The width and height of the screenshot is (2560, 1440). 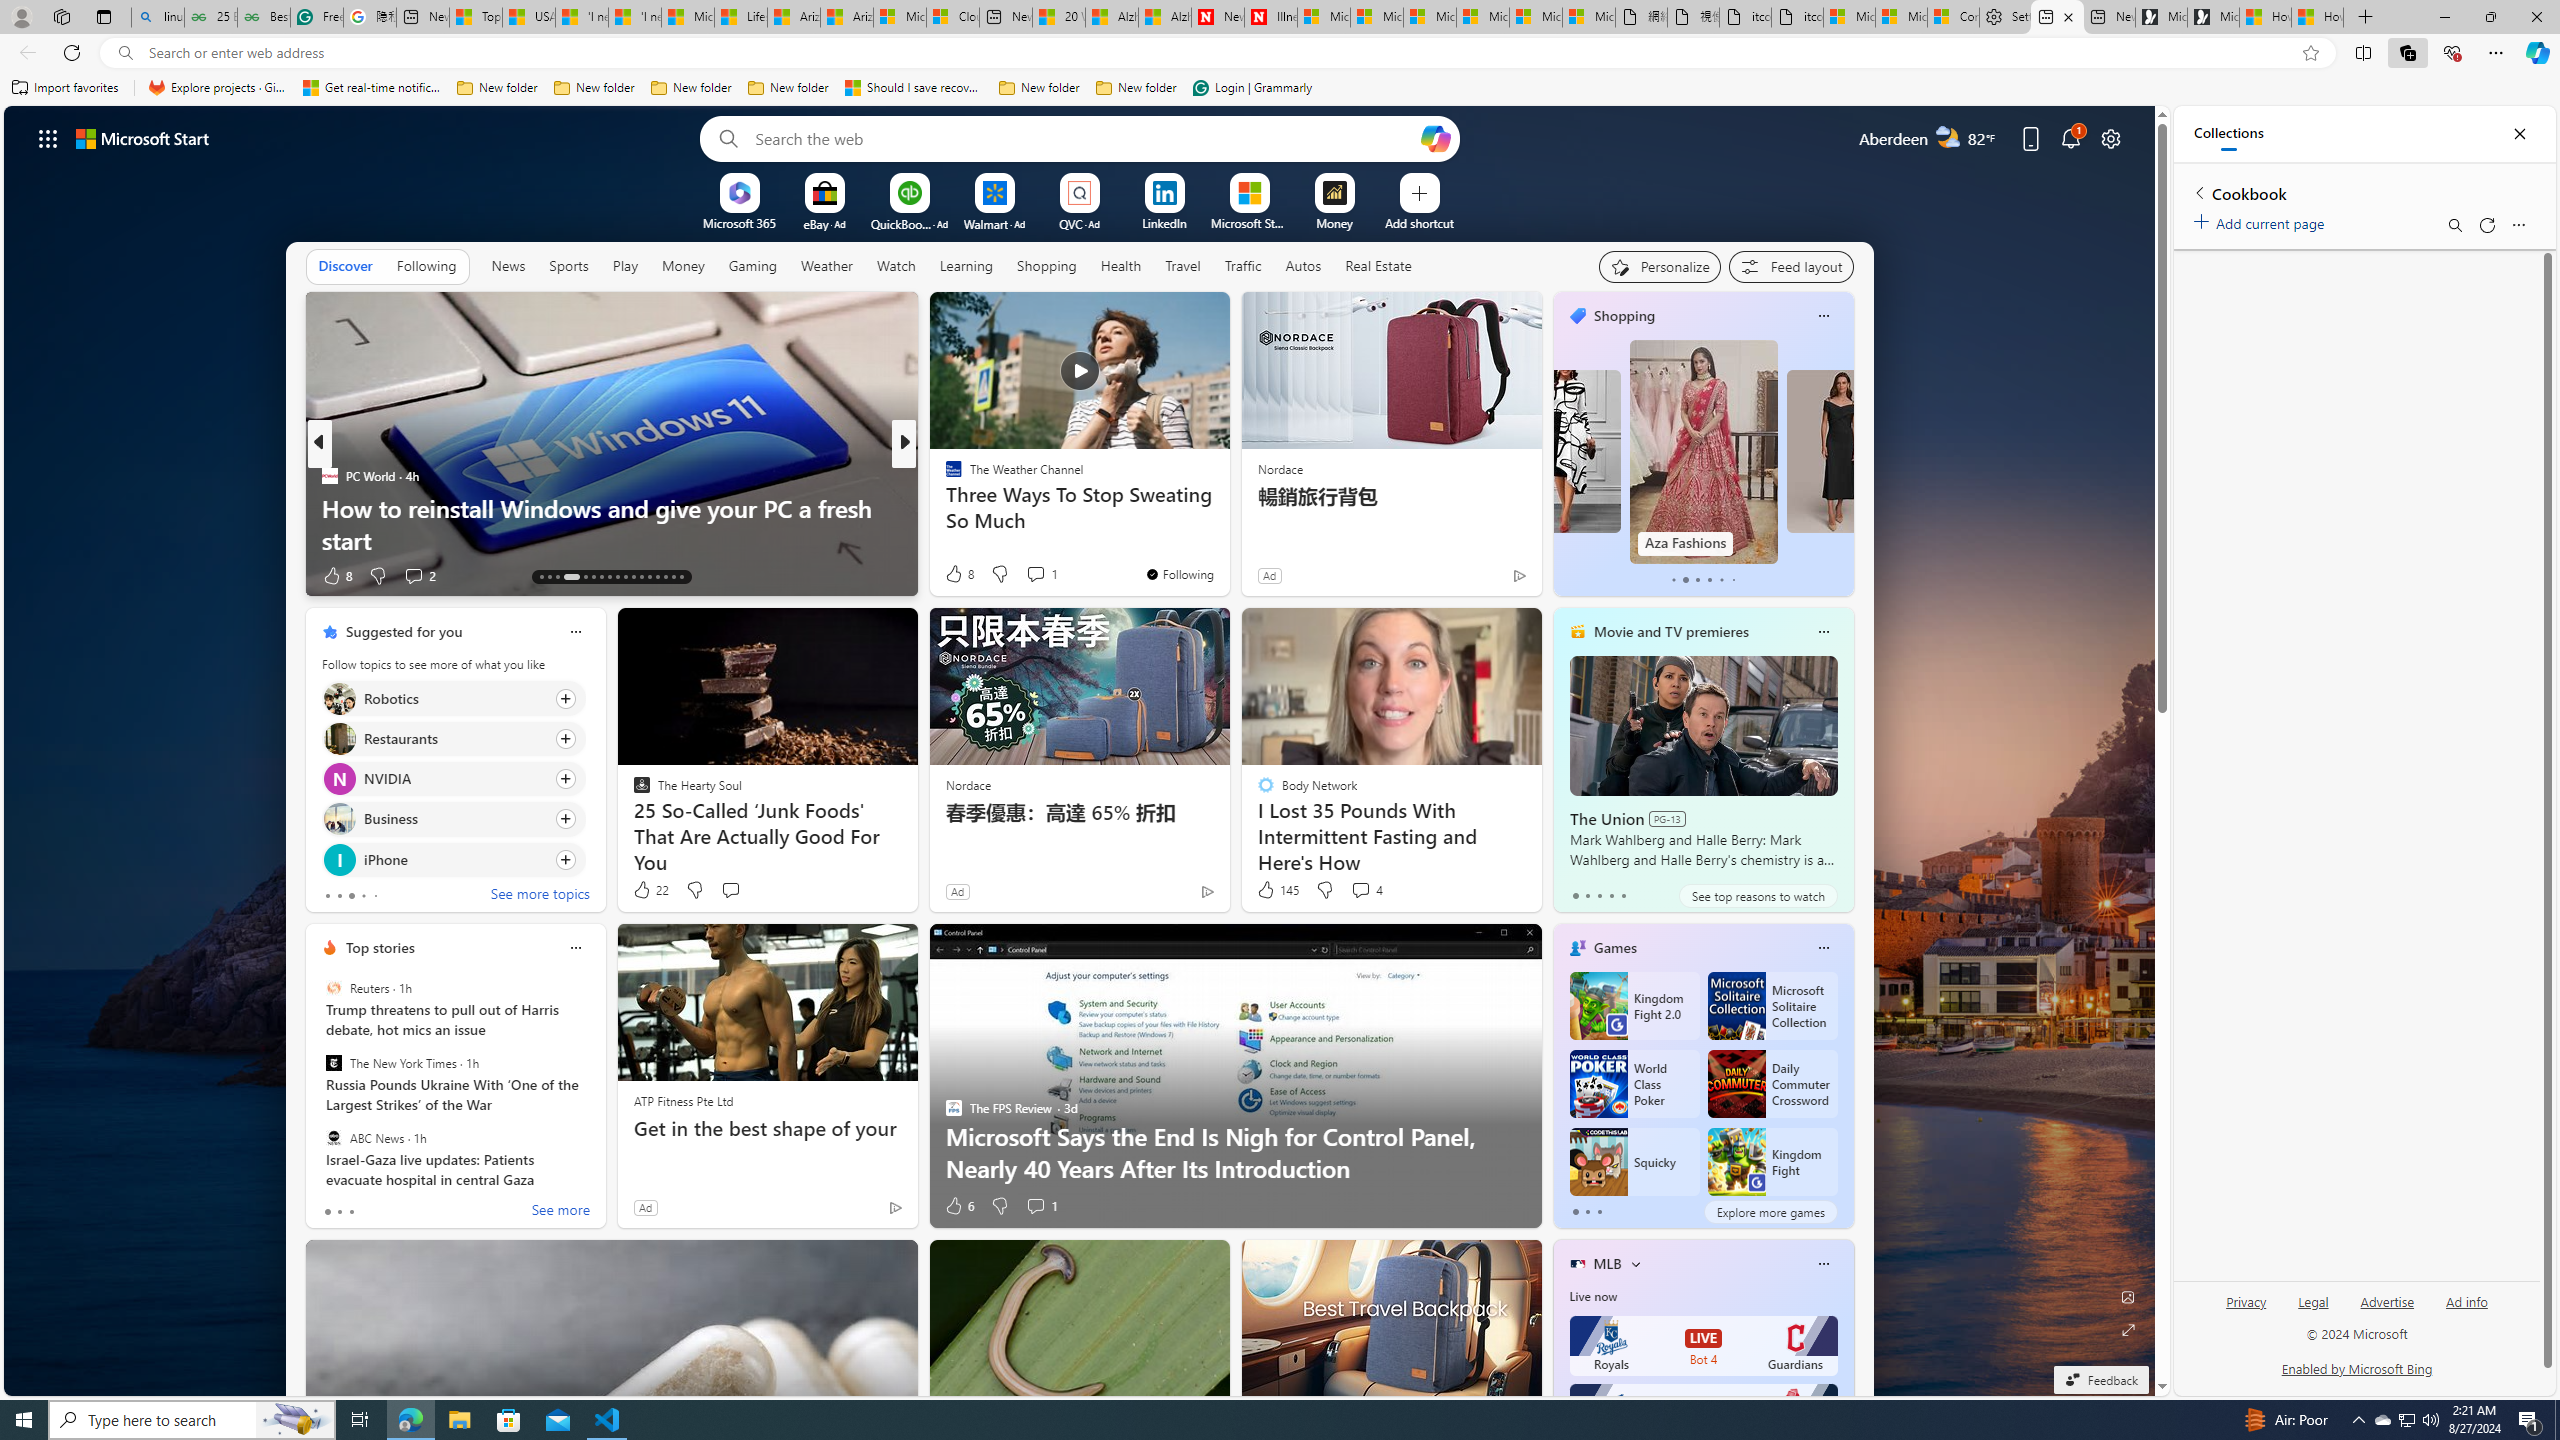 What do you see at coordinates (1216, 17) in the screenshot?
I see `Newsweek - News, Analysis, Politics, Business, Technology` at bounding box center [1216, 17].